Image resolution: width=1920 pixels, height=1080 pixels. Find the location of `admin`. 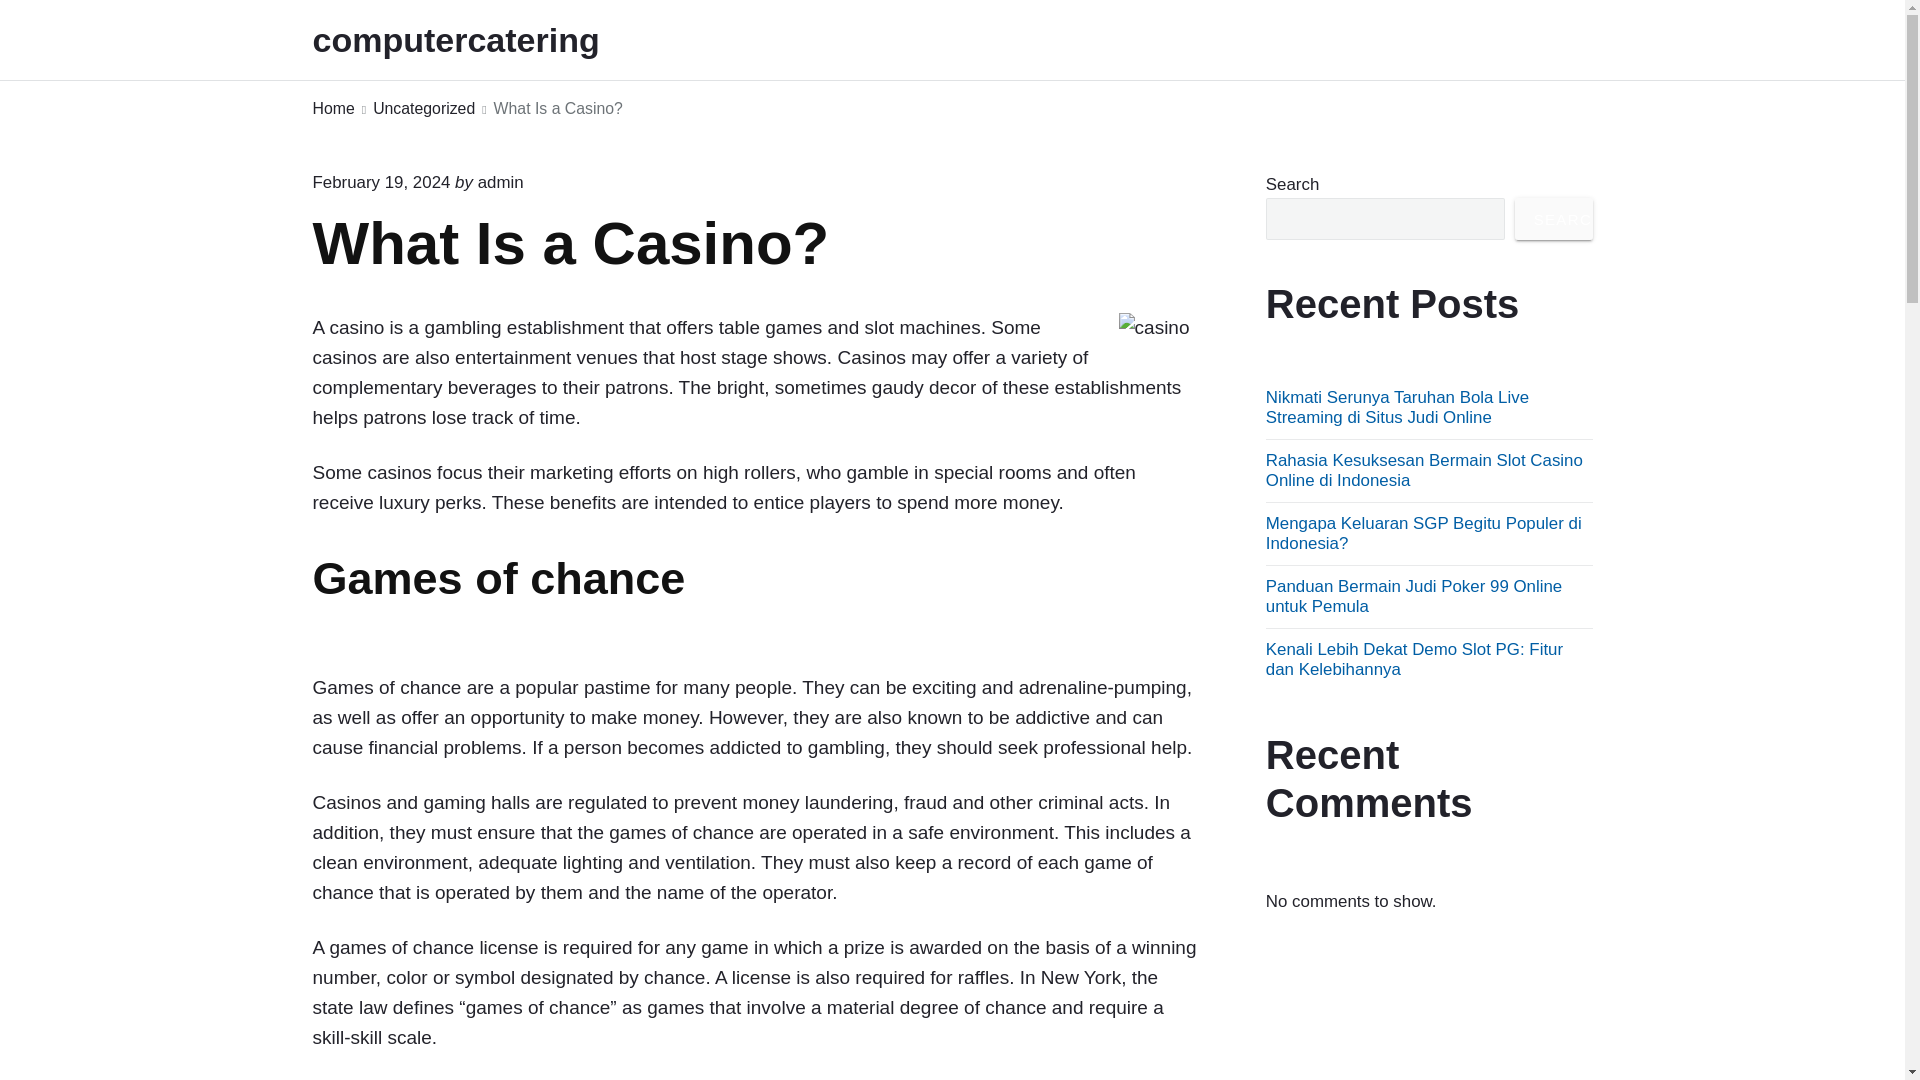

admin is located at coordinates (501, 182).